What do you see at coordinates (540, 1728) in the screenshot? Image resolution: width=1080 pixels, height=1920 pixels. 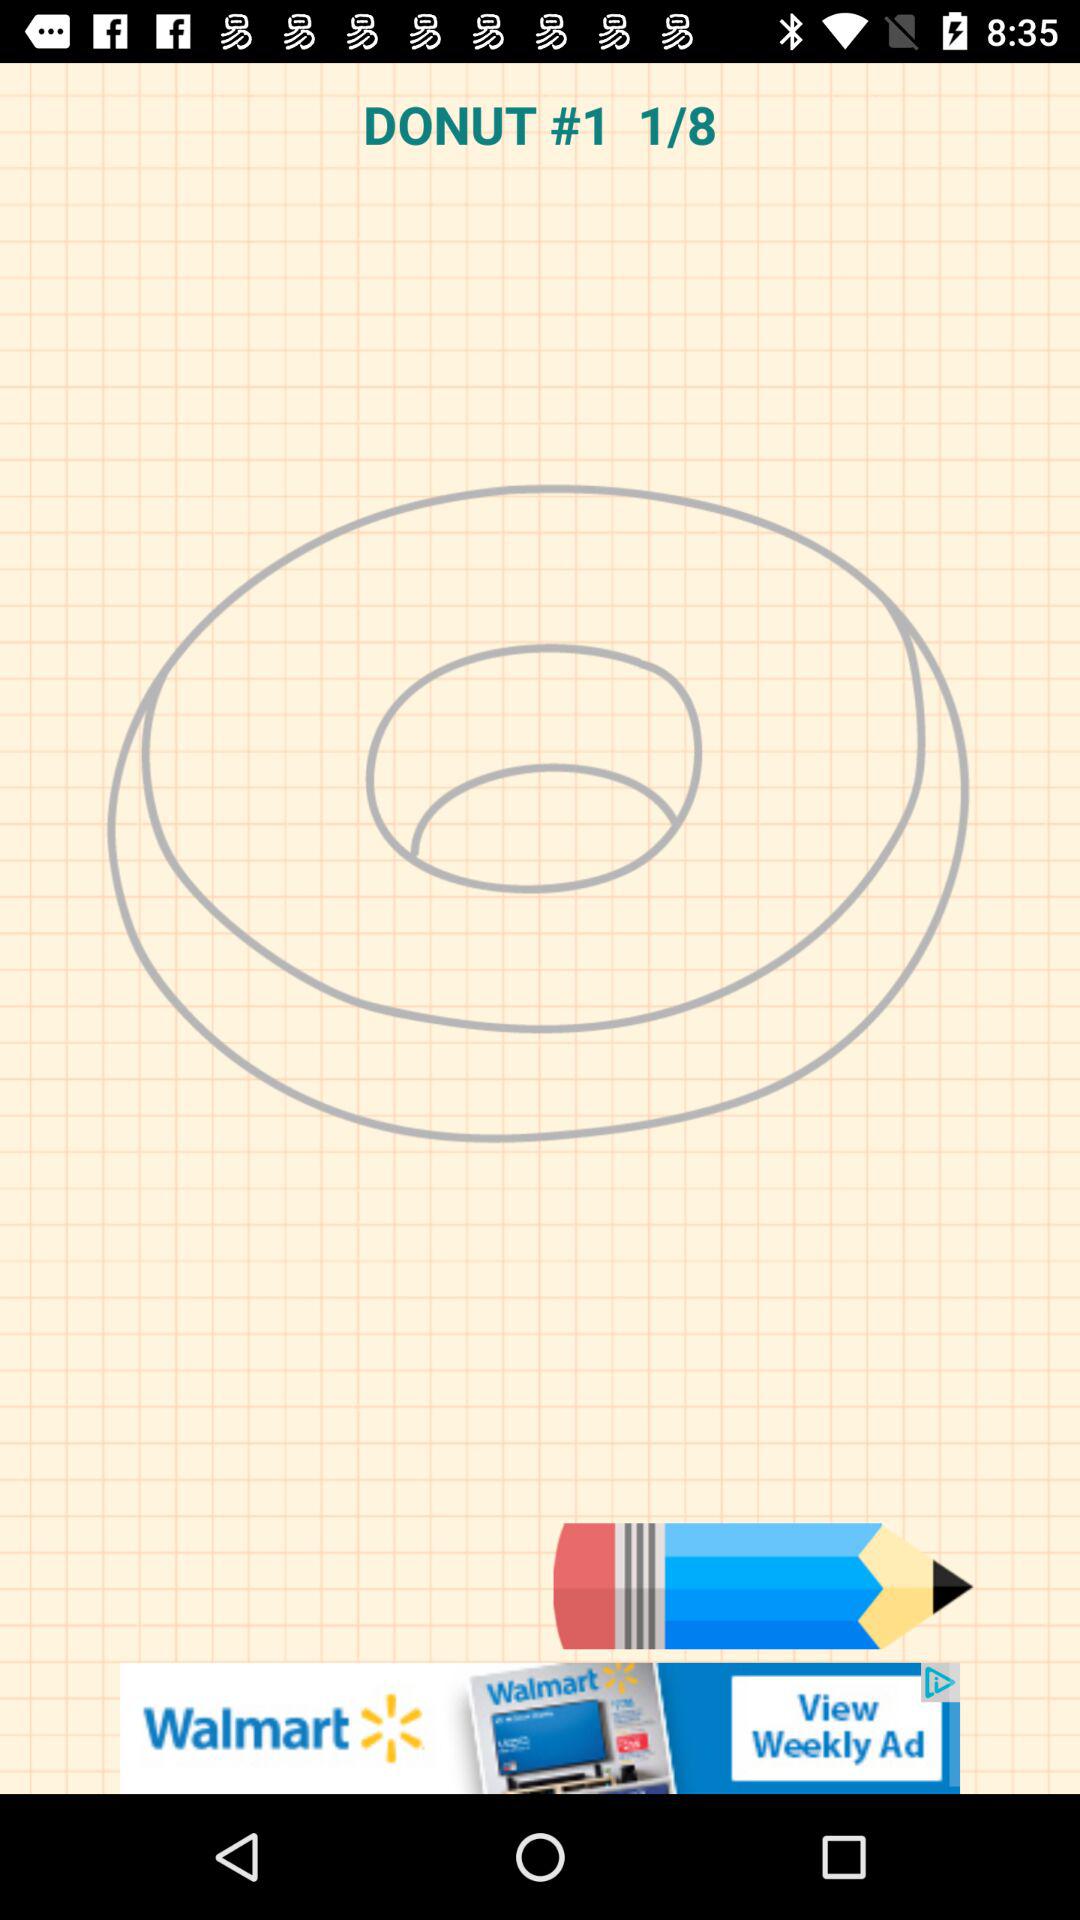 I see `link to advertisement` at bounding box center [540, 1728].